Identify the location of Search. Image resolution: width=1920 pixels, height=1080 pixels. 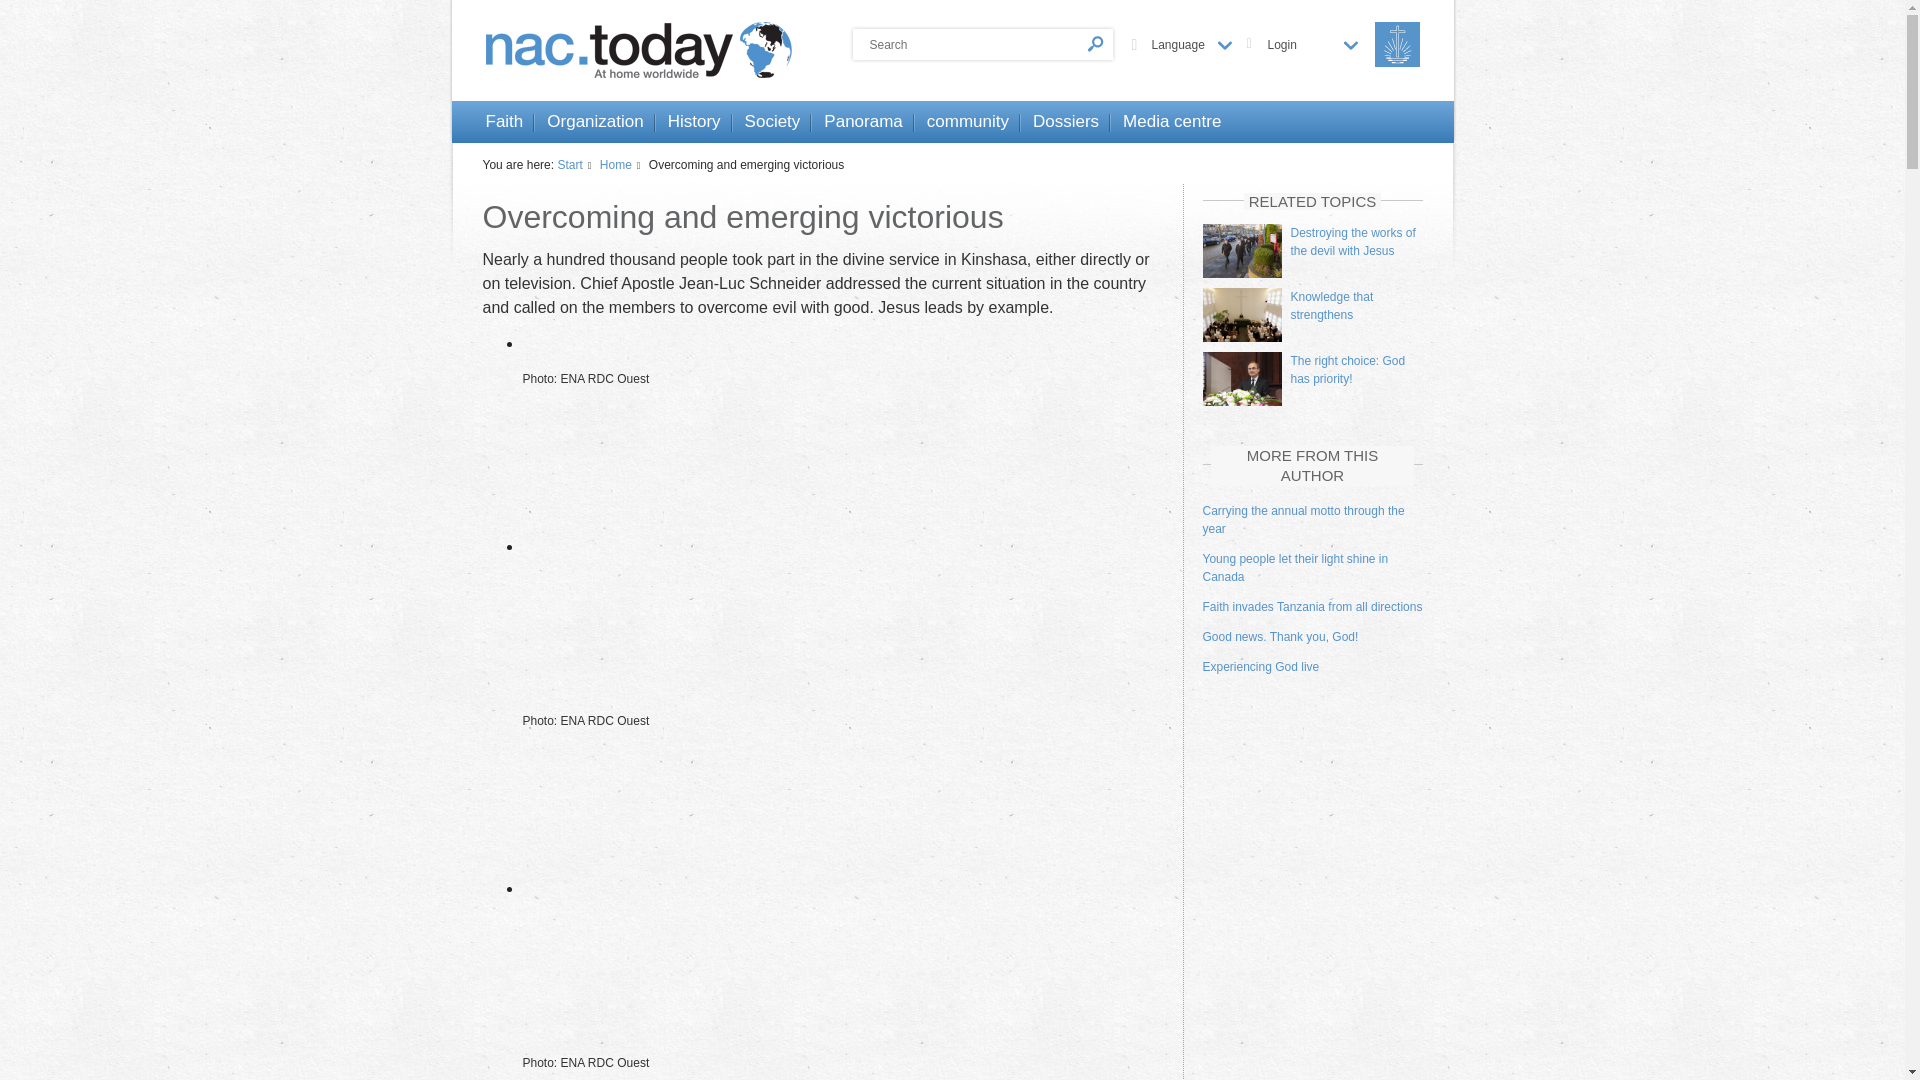
(982, 44).